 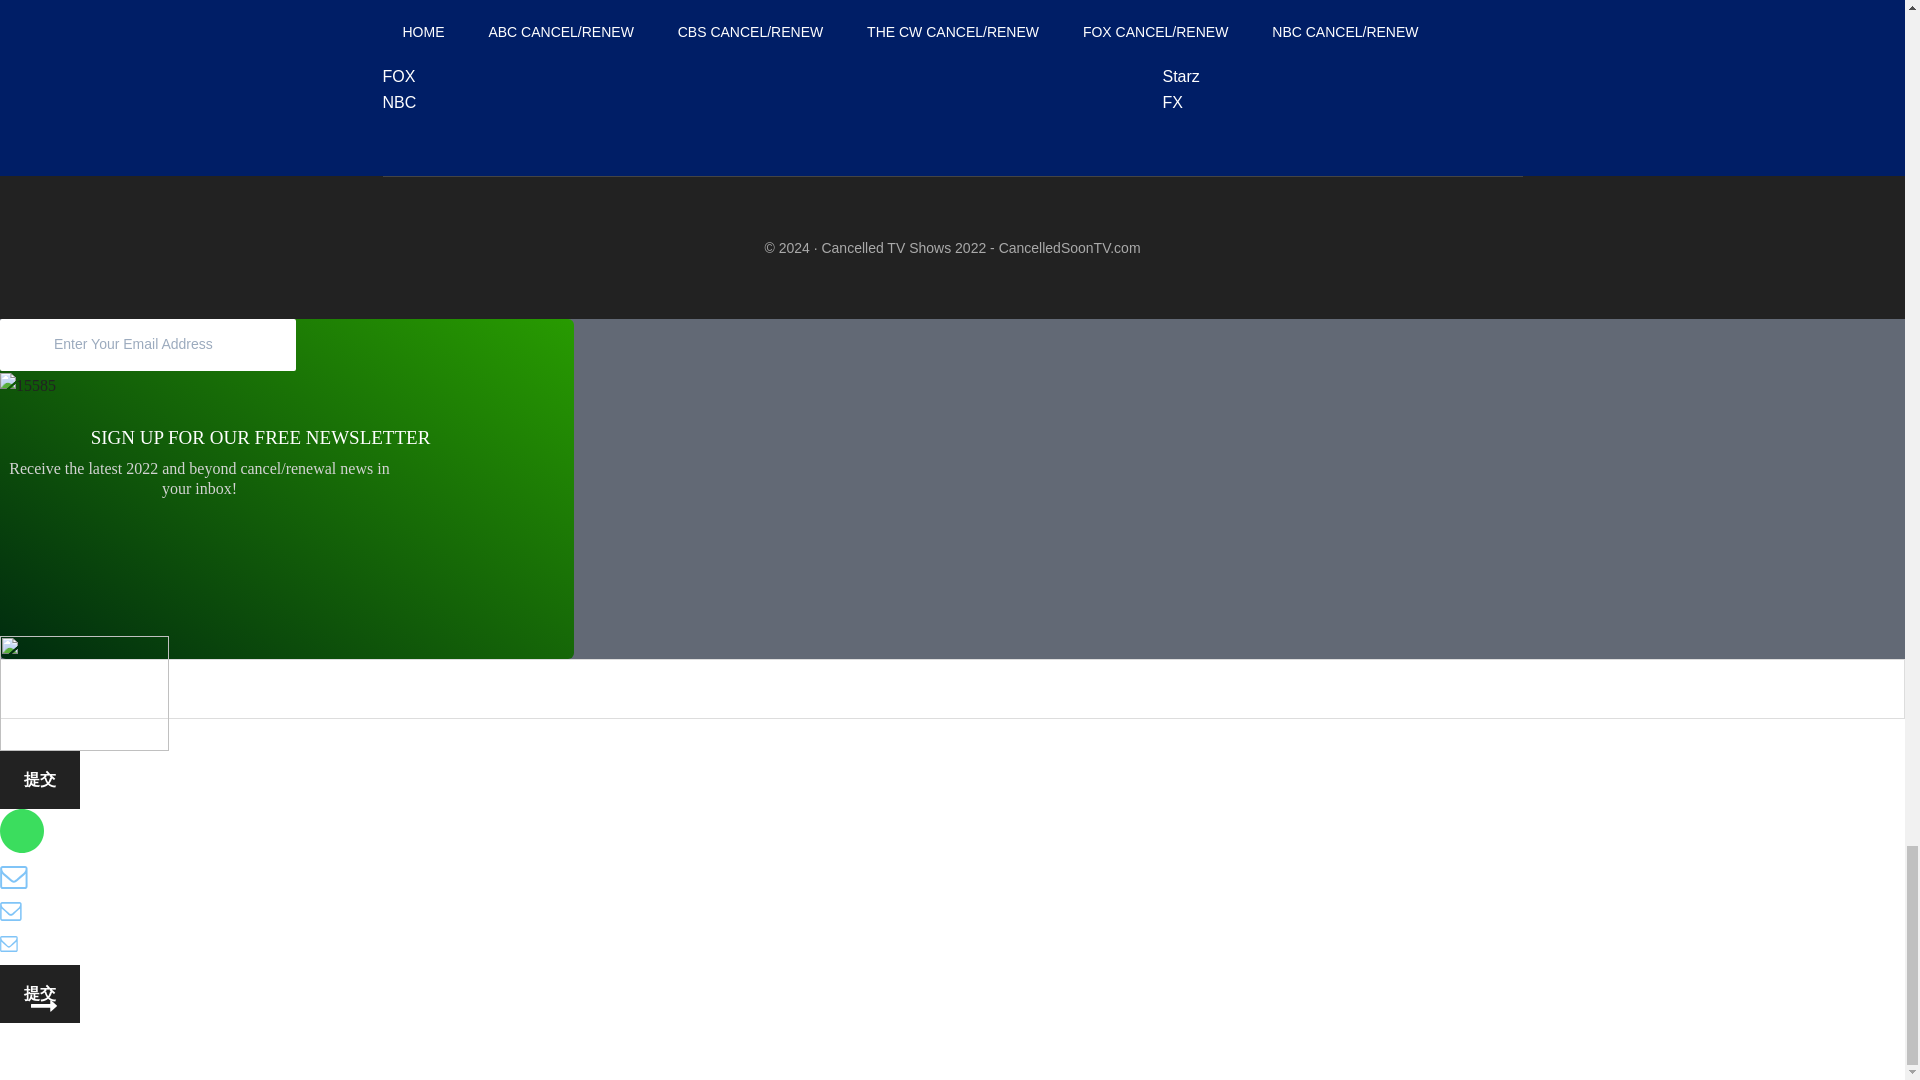 What do you see at coordinates (980, 247) in the screenshot?
I see `Cancelled TV Shows 2022 - CancelledSoonTV.com` at bounding box center [980, 247].